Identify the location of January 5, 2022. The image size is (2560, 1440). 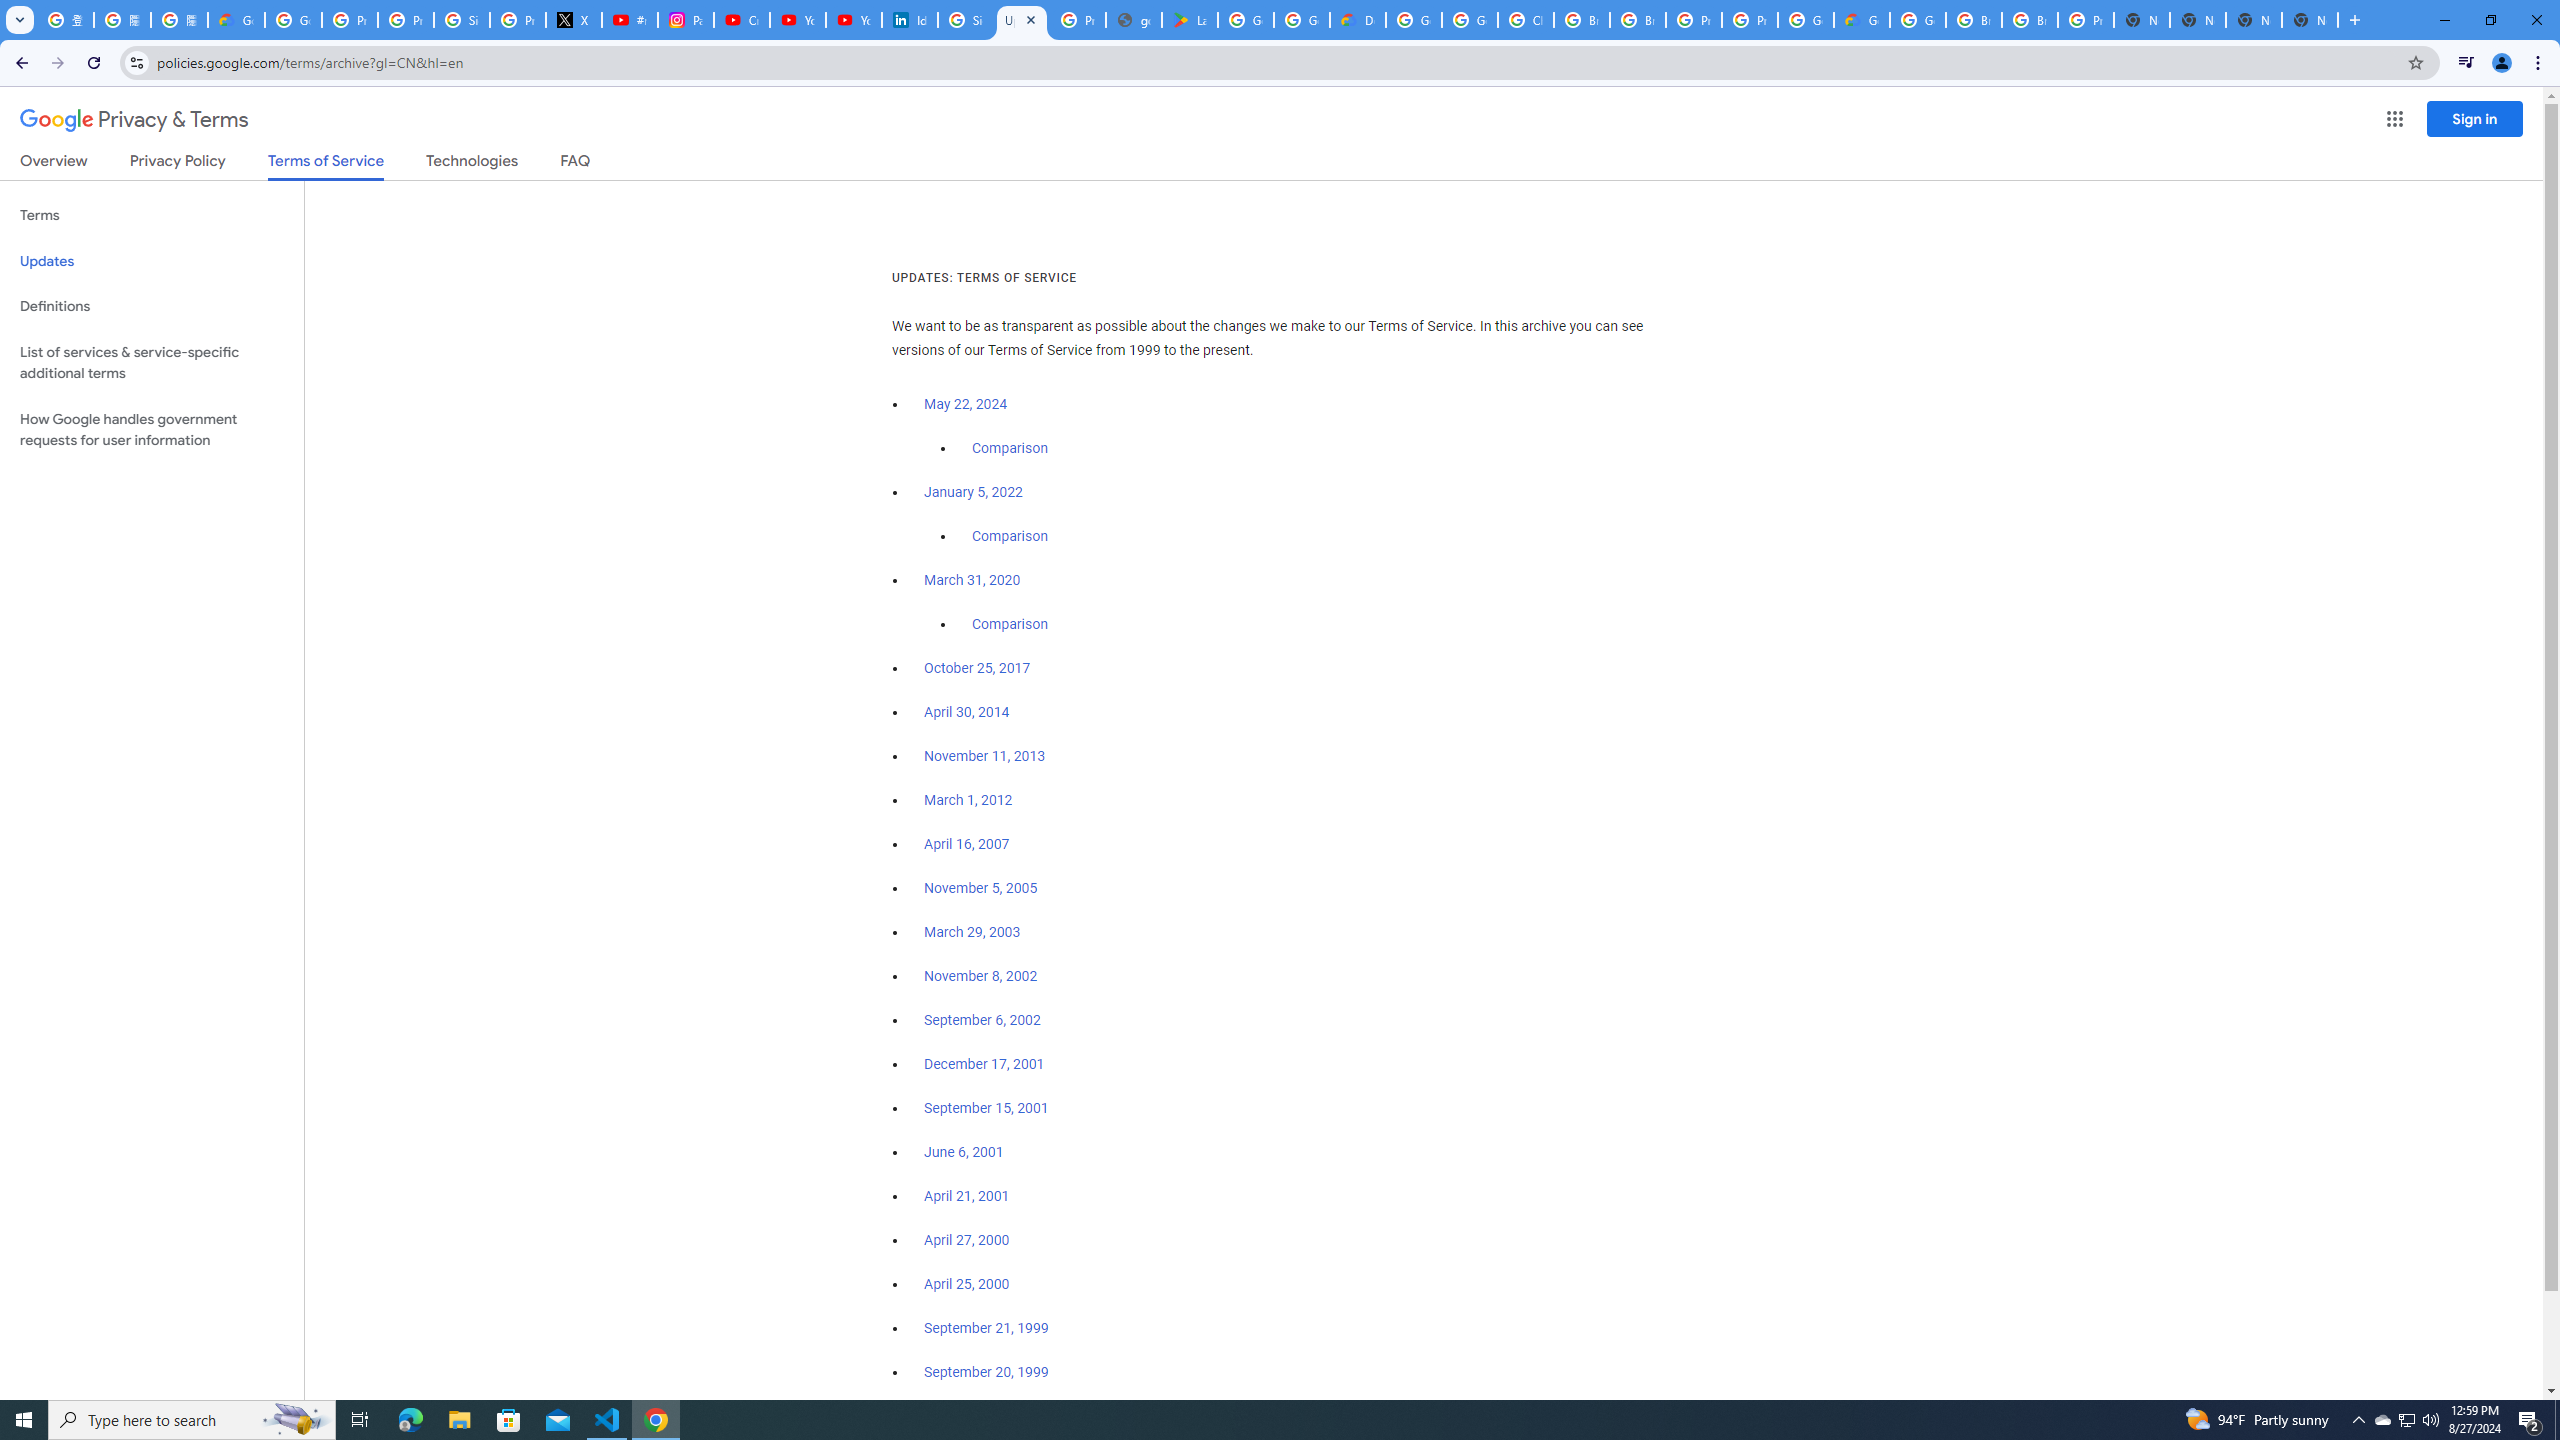
(974, 492).